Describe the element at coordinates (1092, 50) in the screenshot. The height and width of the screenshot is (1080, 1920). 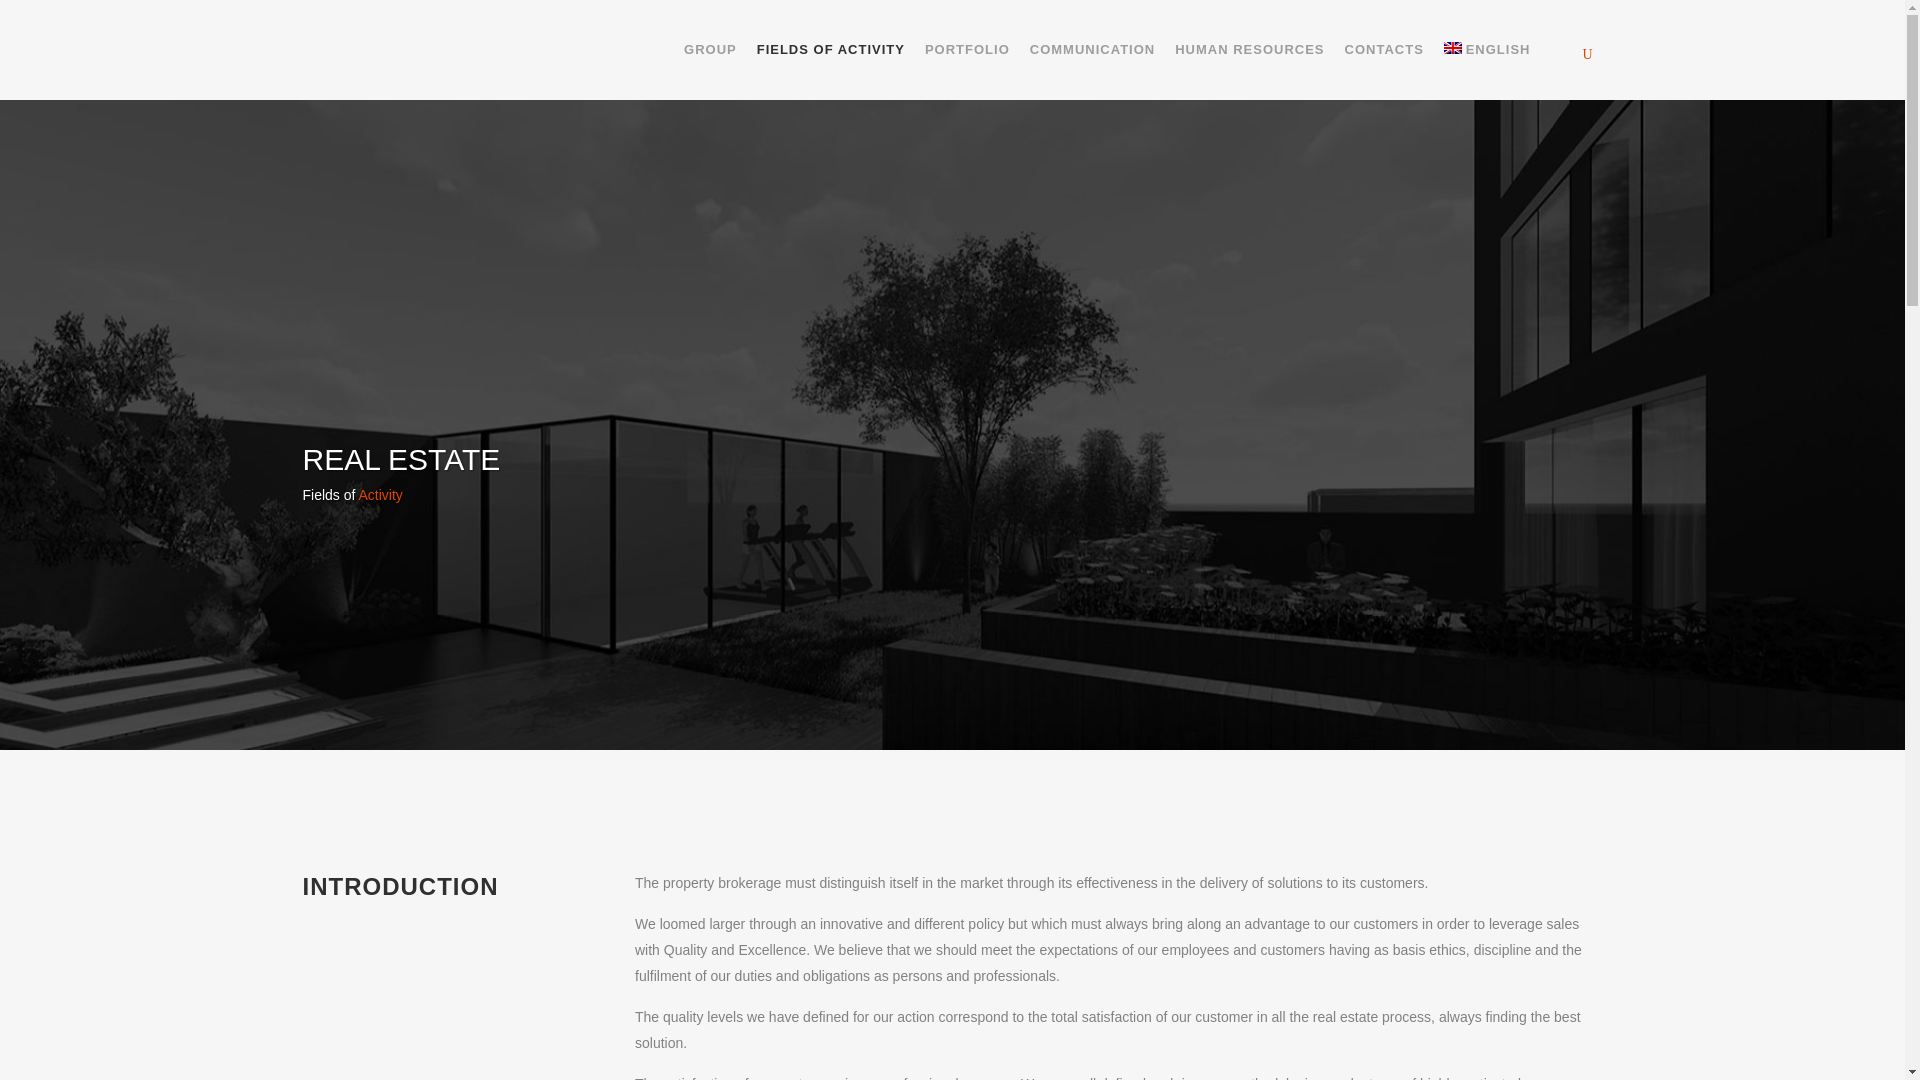
I see `COMMUNICATION` at that location.